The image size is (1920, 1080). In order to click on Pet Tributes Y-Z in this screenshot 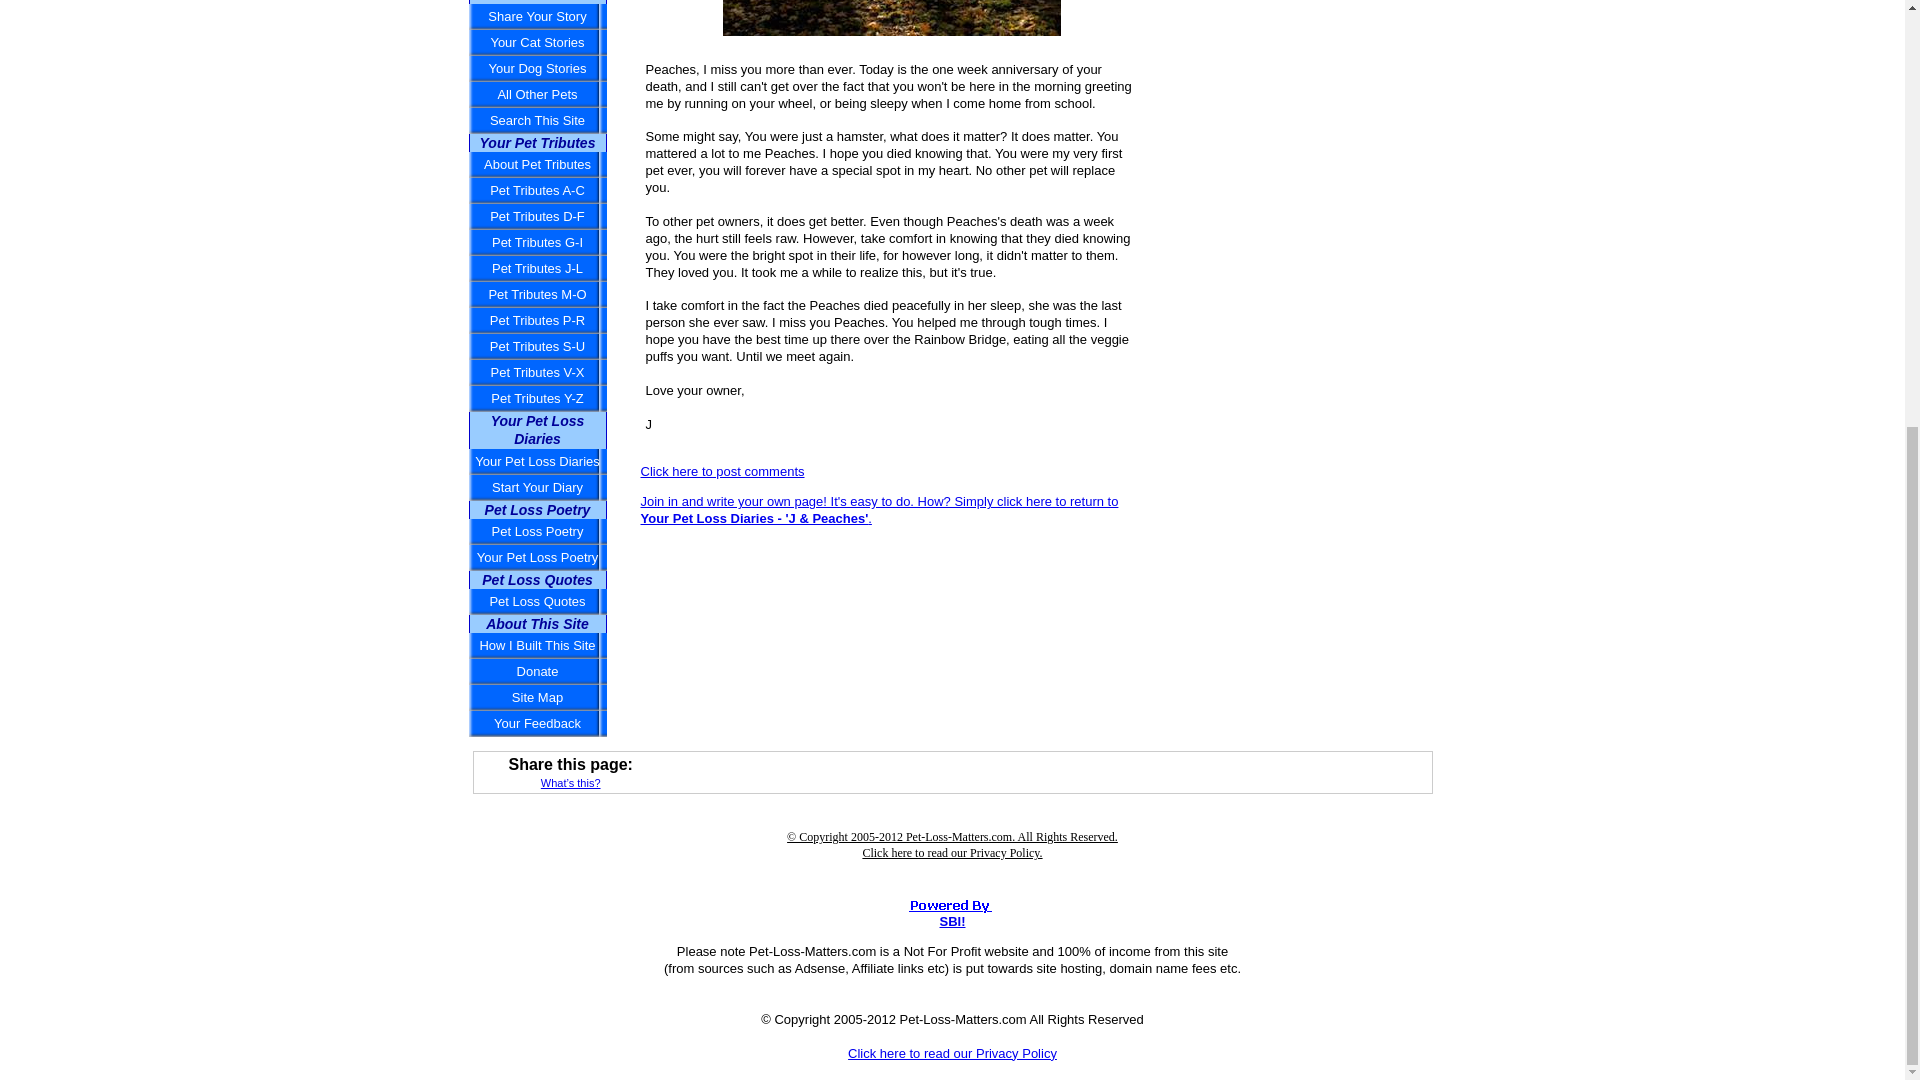, I will do `click(537, 398)`.